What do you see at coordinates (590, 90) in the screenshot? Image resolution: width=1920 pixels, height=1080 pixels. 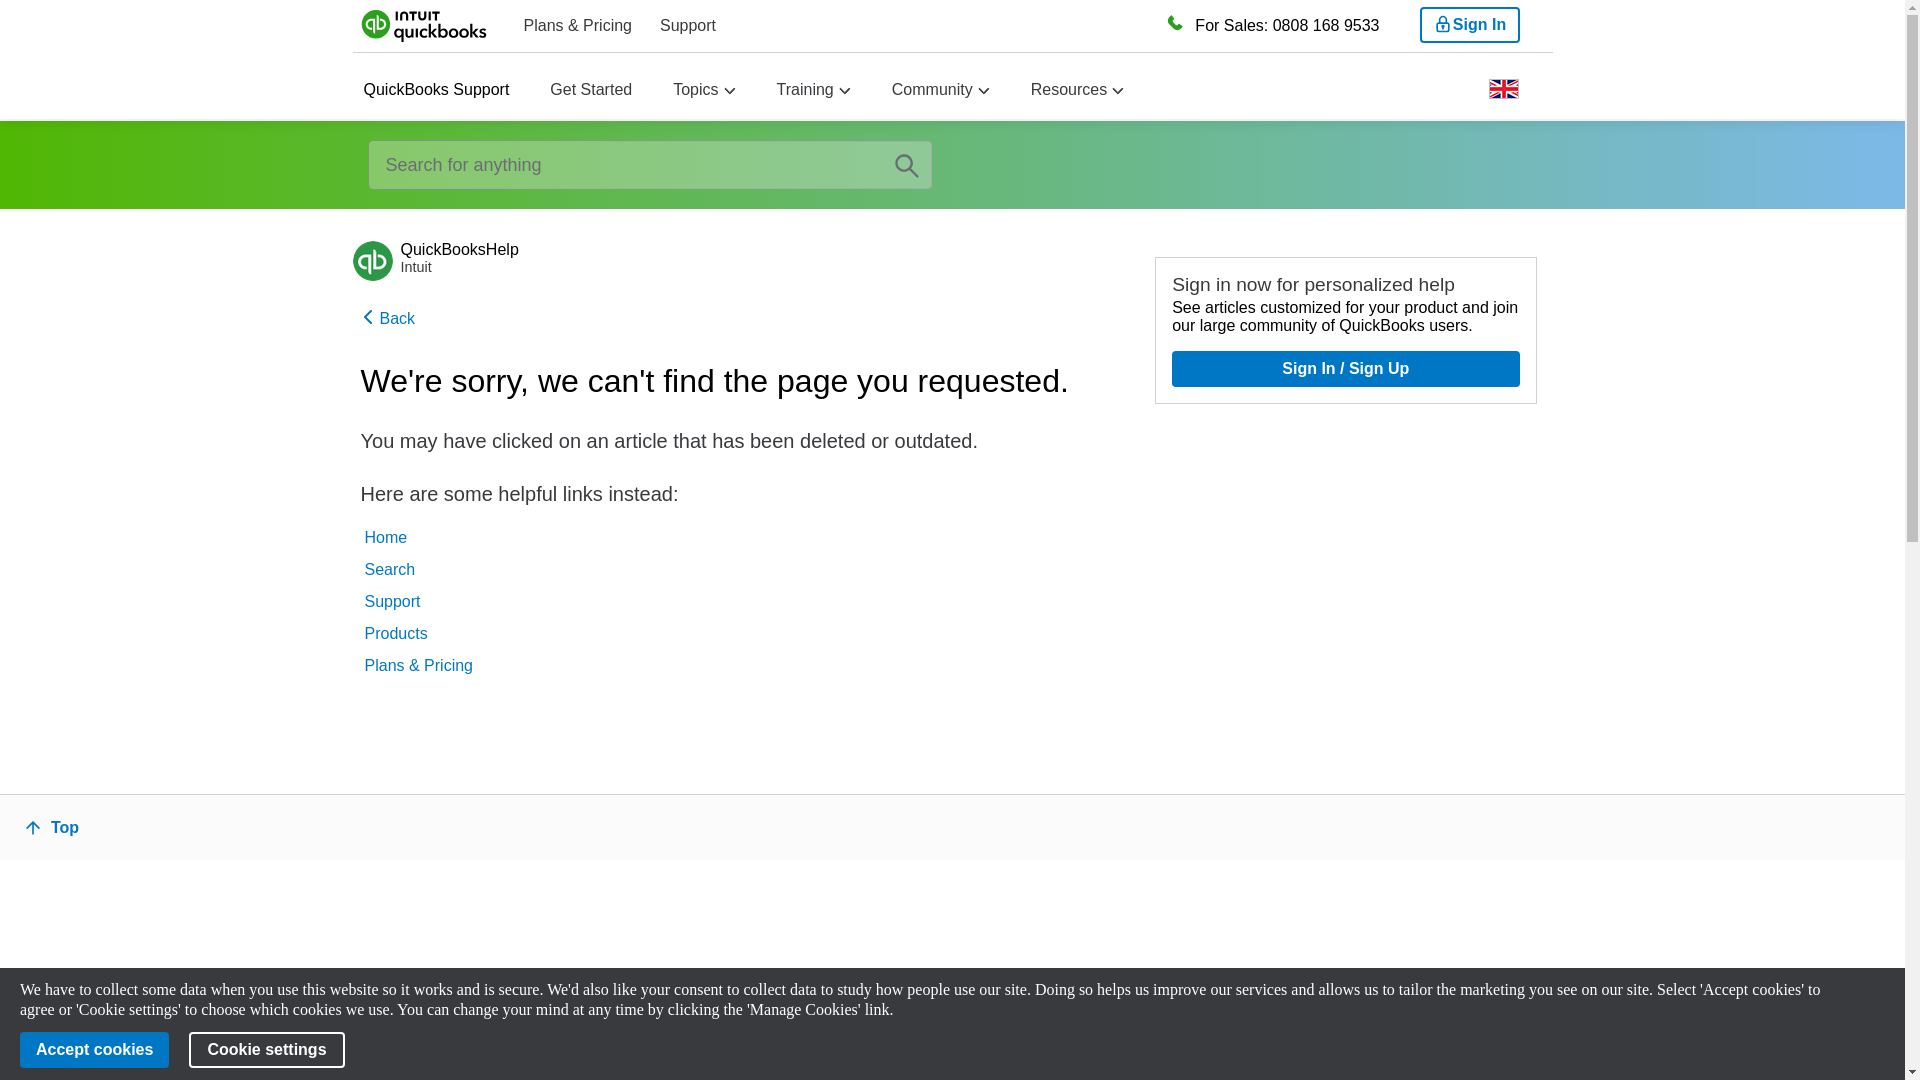 I see `Get Started` at bounding box center [590, 90].